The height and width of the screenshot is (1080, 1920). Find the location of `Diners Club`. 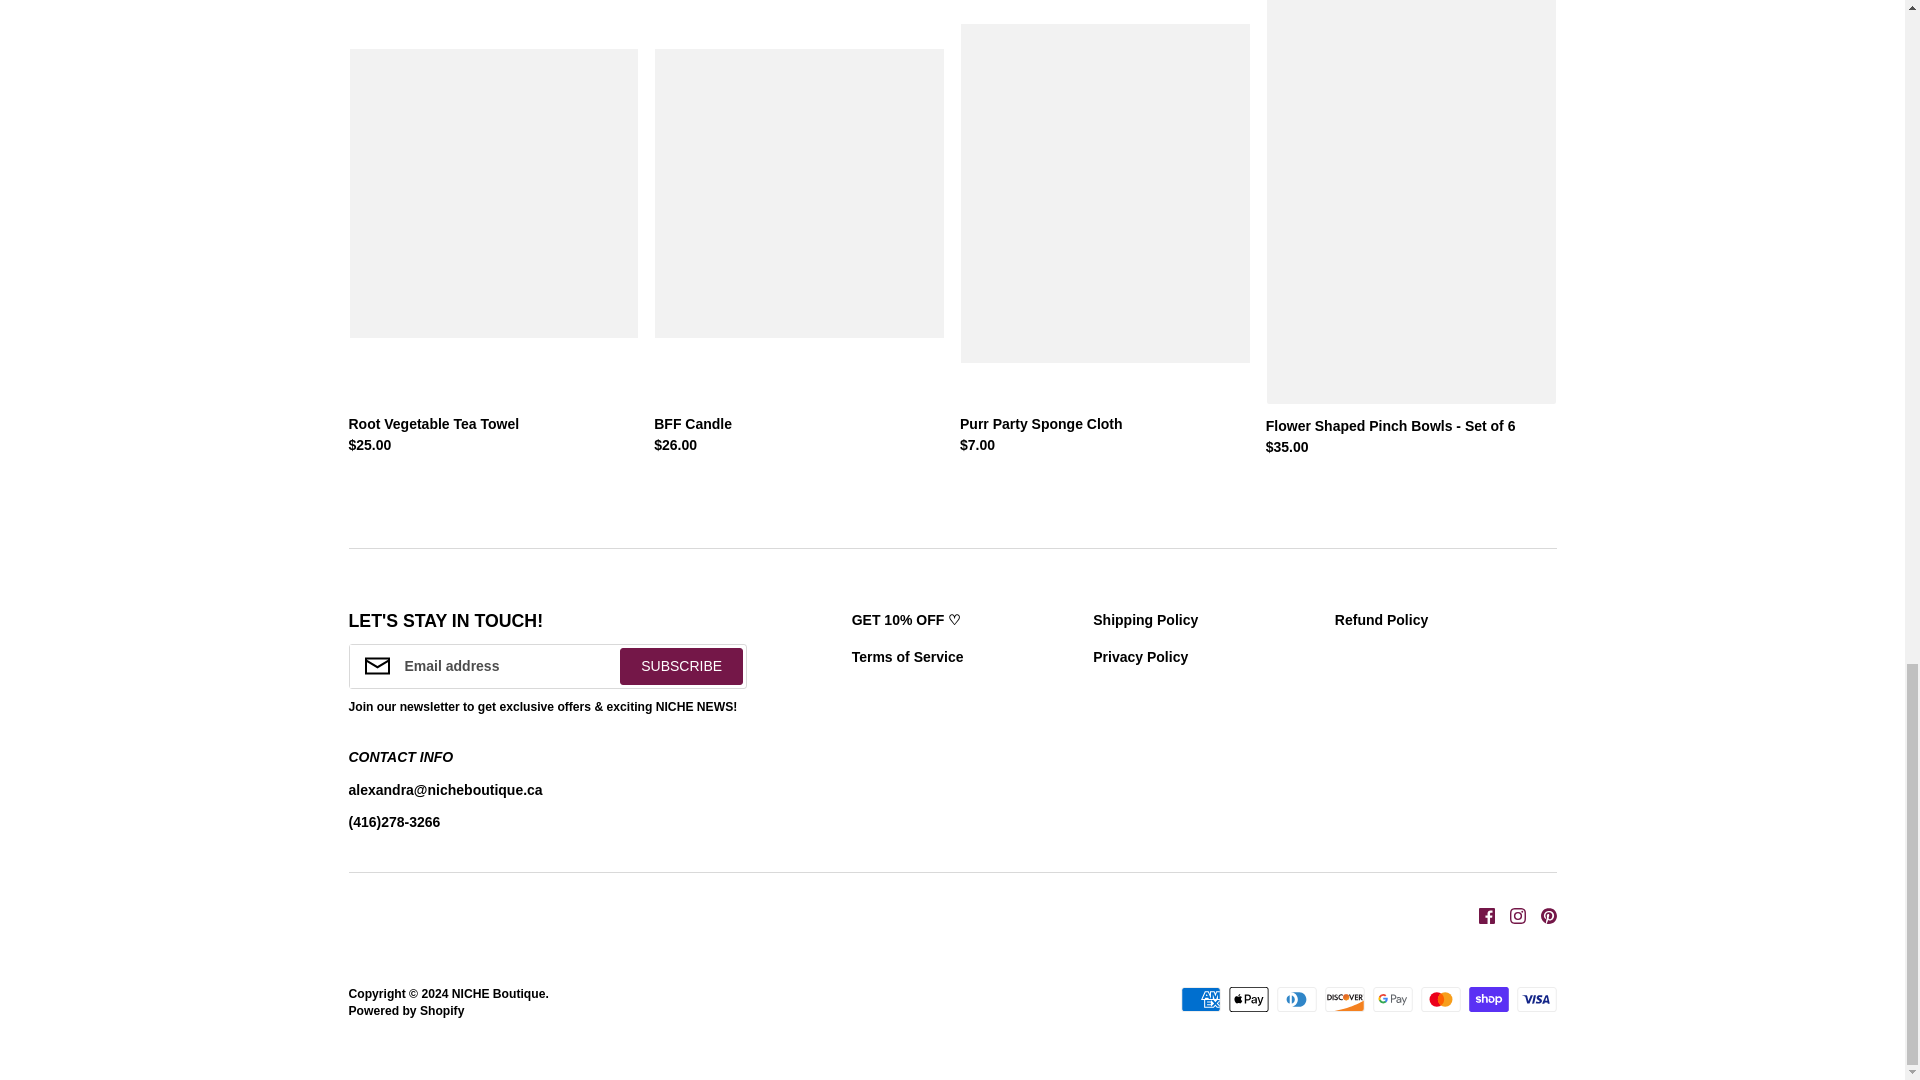

Diners Club is located at coordinates (1296, 999).